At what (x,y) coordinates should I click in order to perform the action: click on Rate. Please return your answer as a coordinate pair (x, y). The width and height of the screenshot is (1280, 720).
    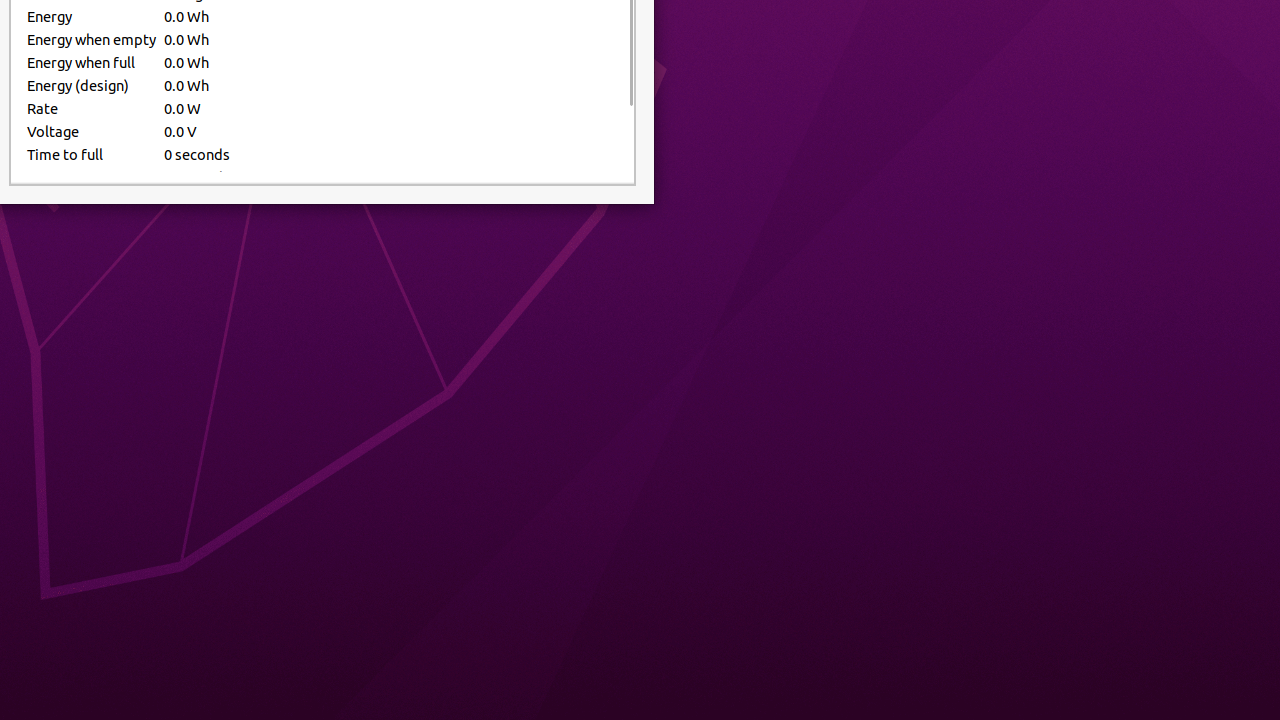
    Looking at the image, I should click on (92, 108).